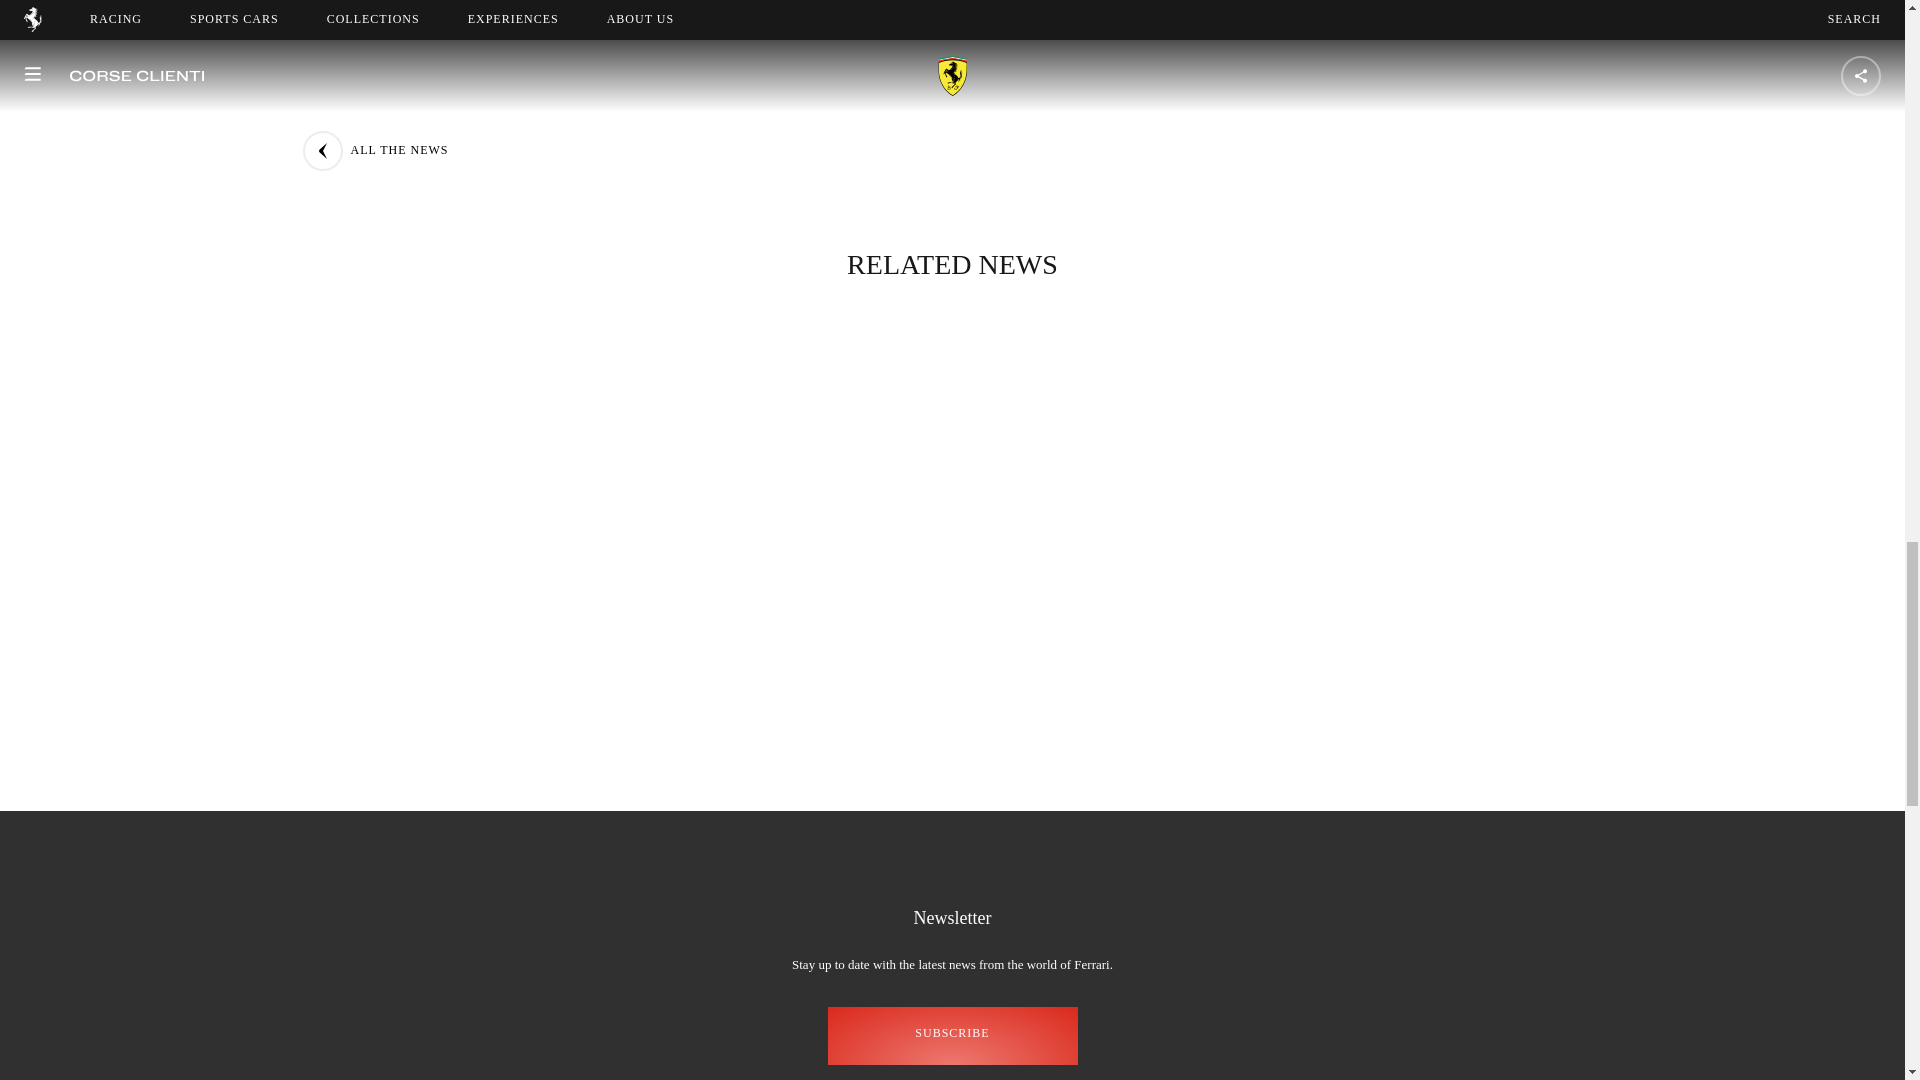  What do you see at coordinates (678, 82) in the screenshot?
I see `PAUL RICARD` at bounding box center [678, 82].